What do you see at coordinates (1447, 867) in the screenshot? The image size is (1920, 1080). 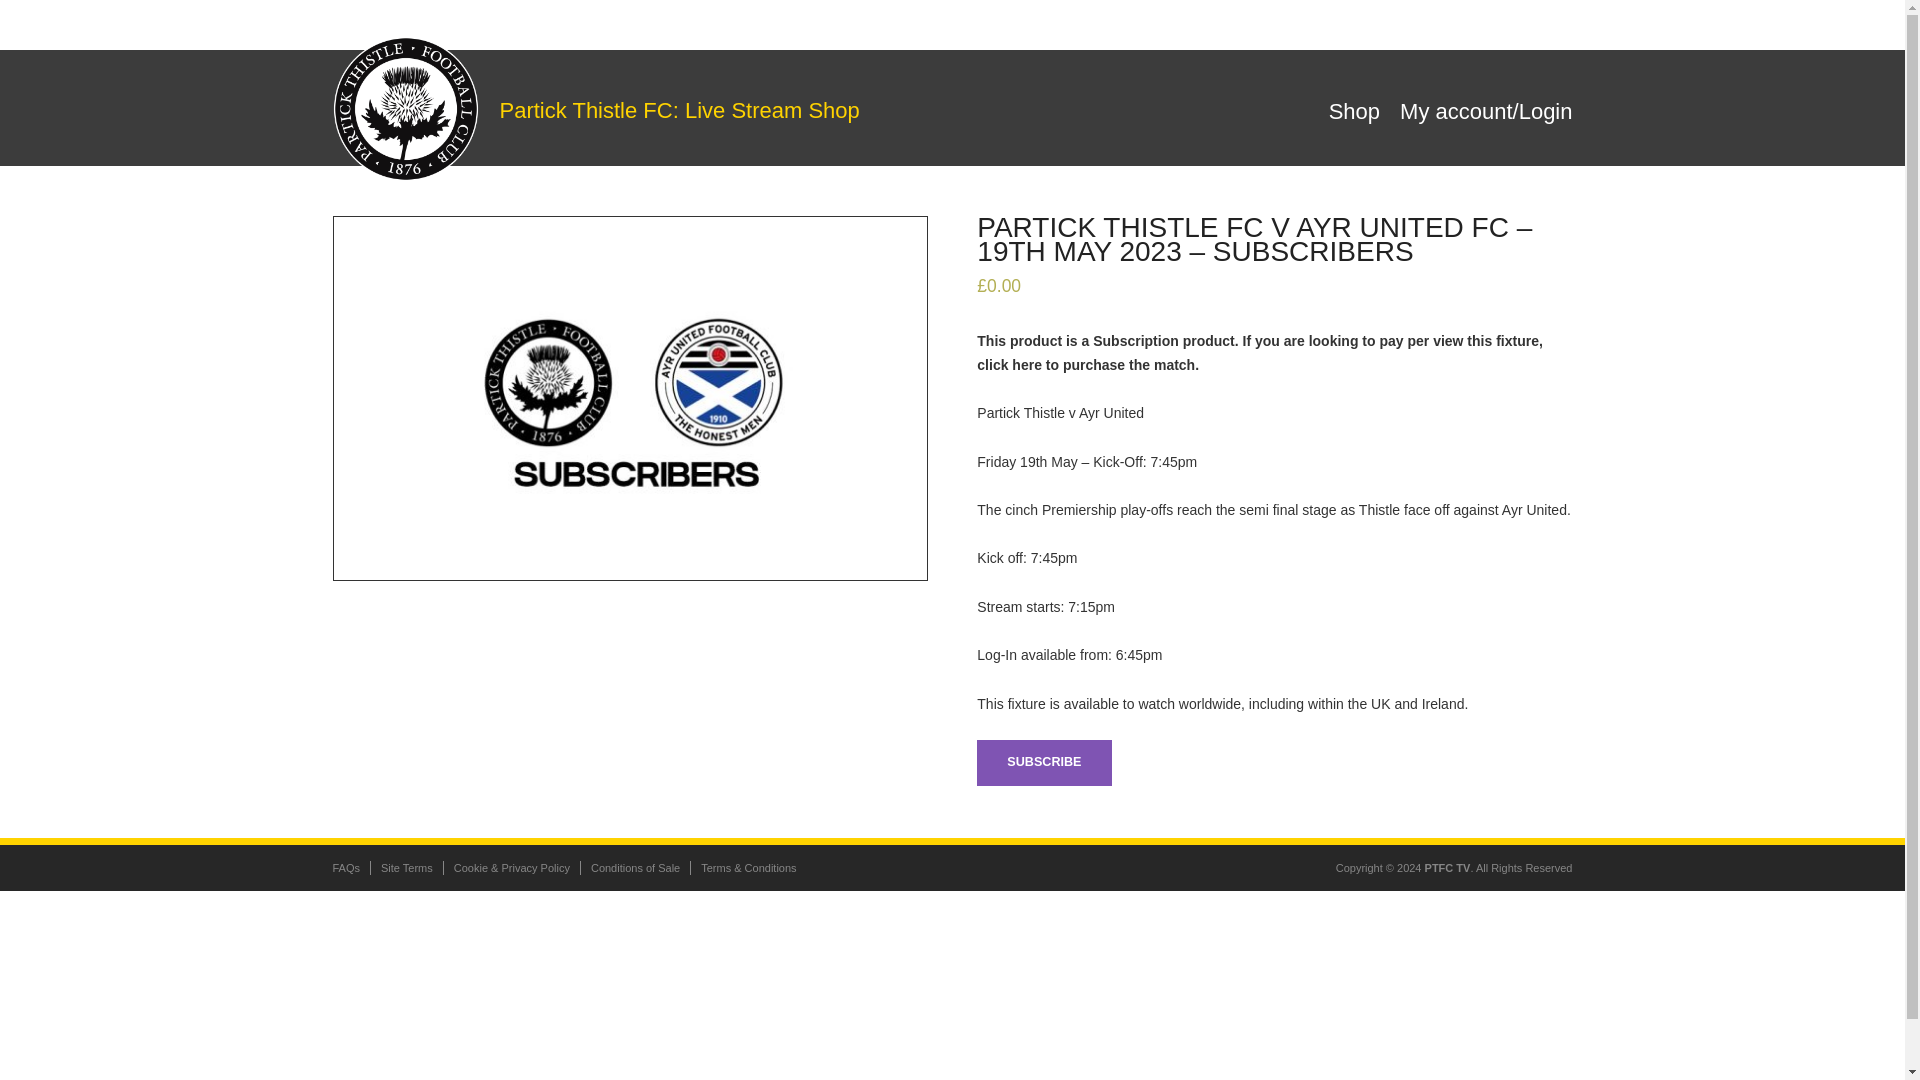 I see `PTFC TV` at bounding box center [1447, 867].